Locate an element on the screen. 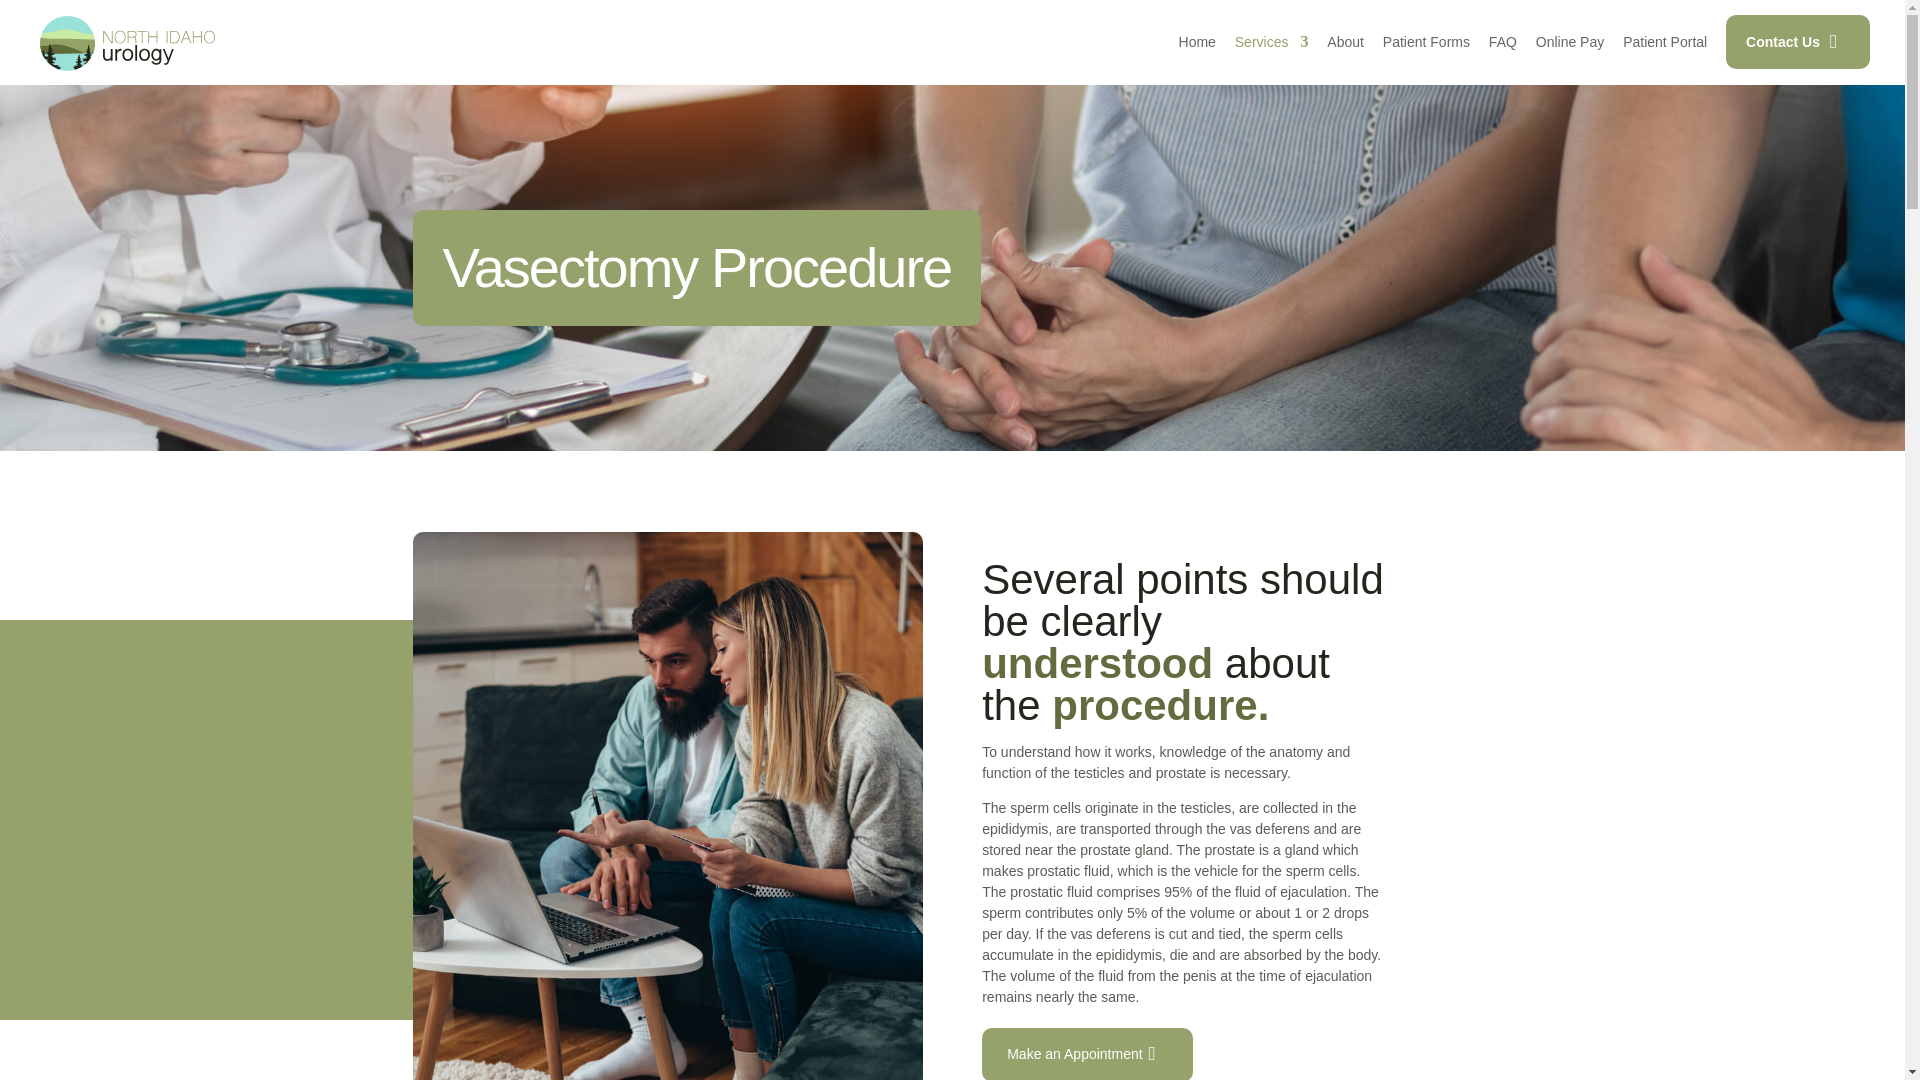 The width and height of the screenshot is (1920, 1080). Patient Portal is located at coordinates (1664, 41).